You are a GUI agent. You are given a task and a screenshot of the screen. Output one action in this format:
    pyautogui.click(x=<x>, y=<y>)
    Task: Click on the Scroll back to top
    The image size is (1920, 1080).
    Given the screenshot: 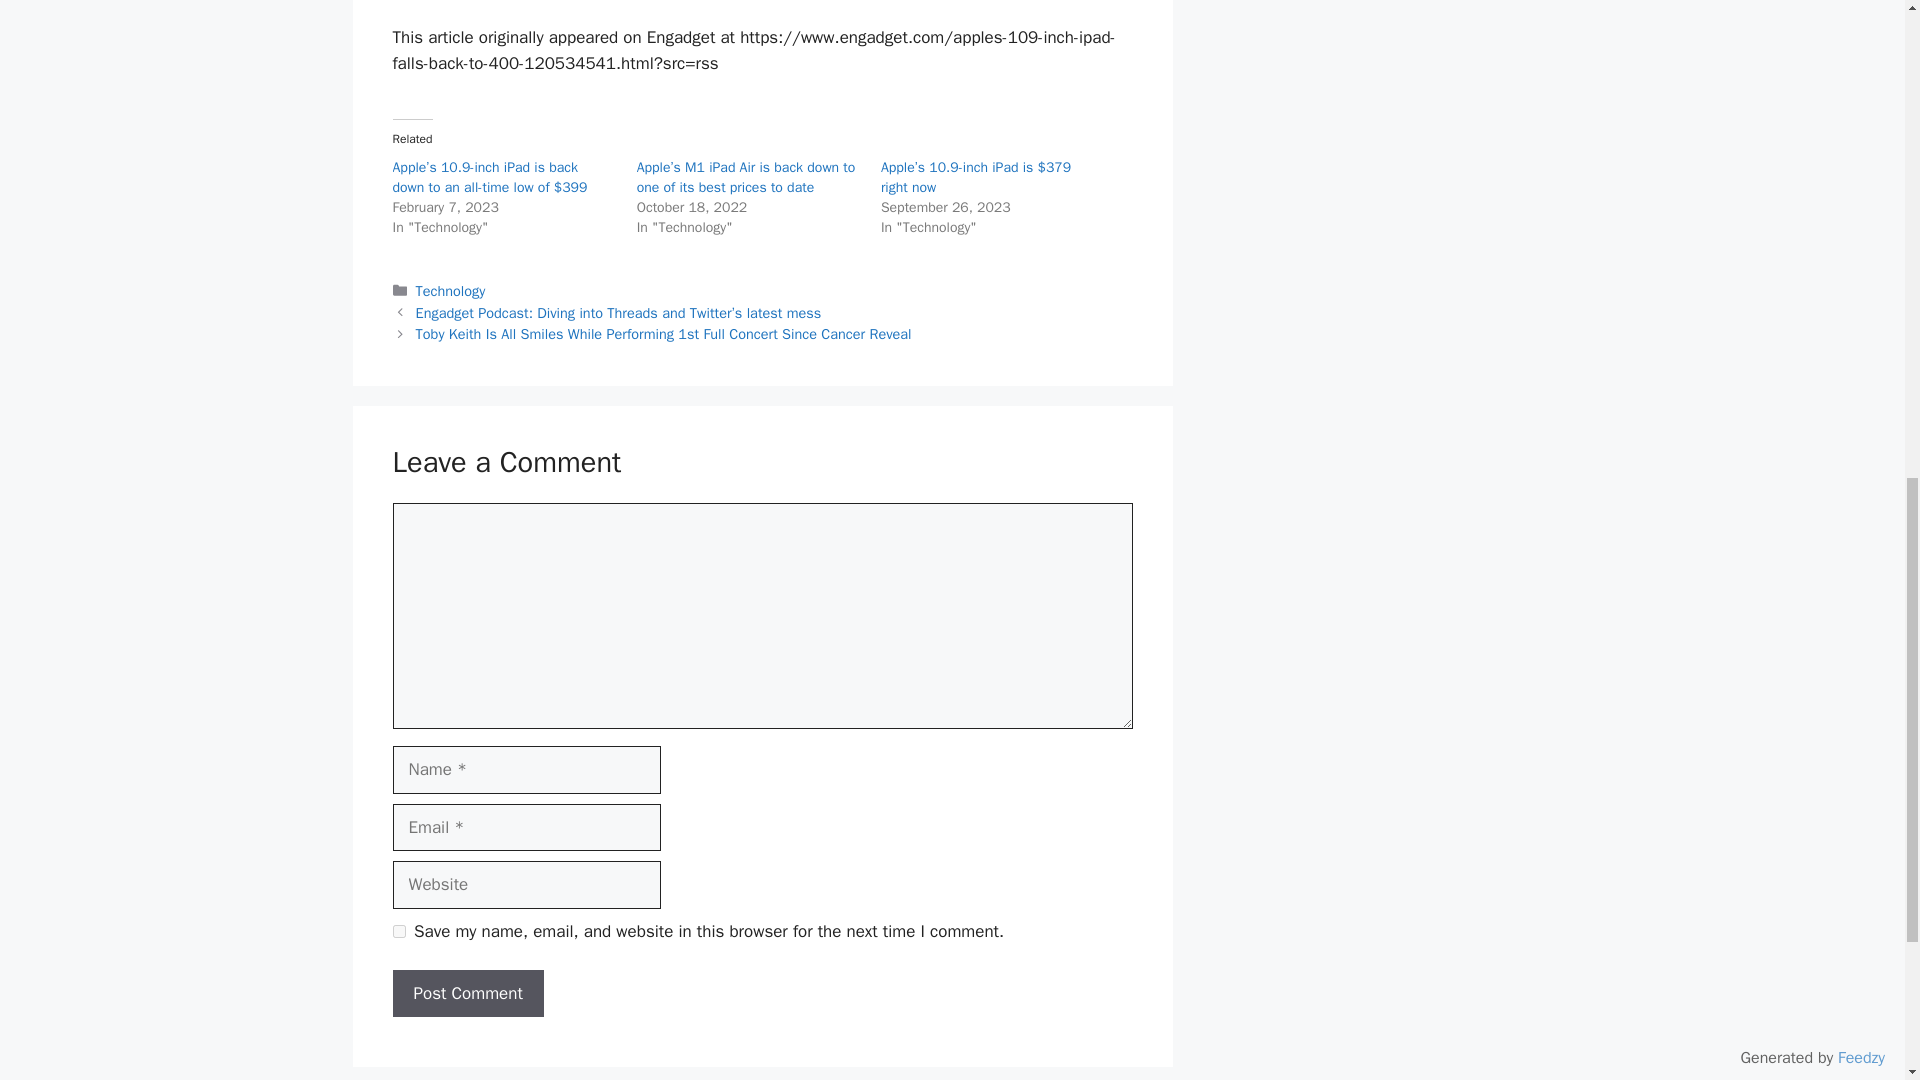 What is the action you would take?
    pyautogui.click(x=1855, y=949)
    